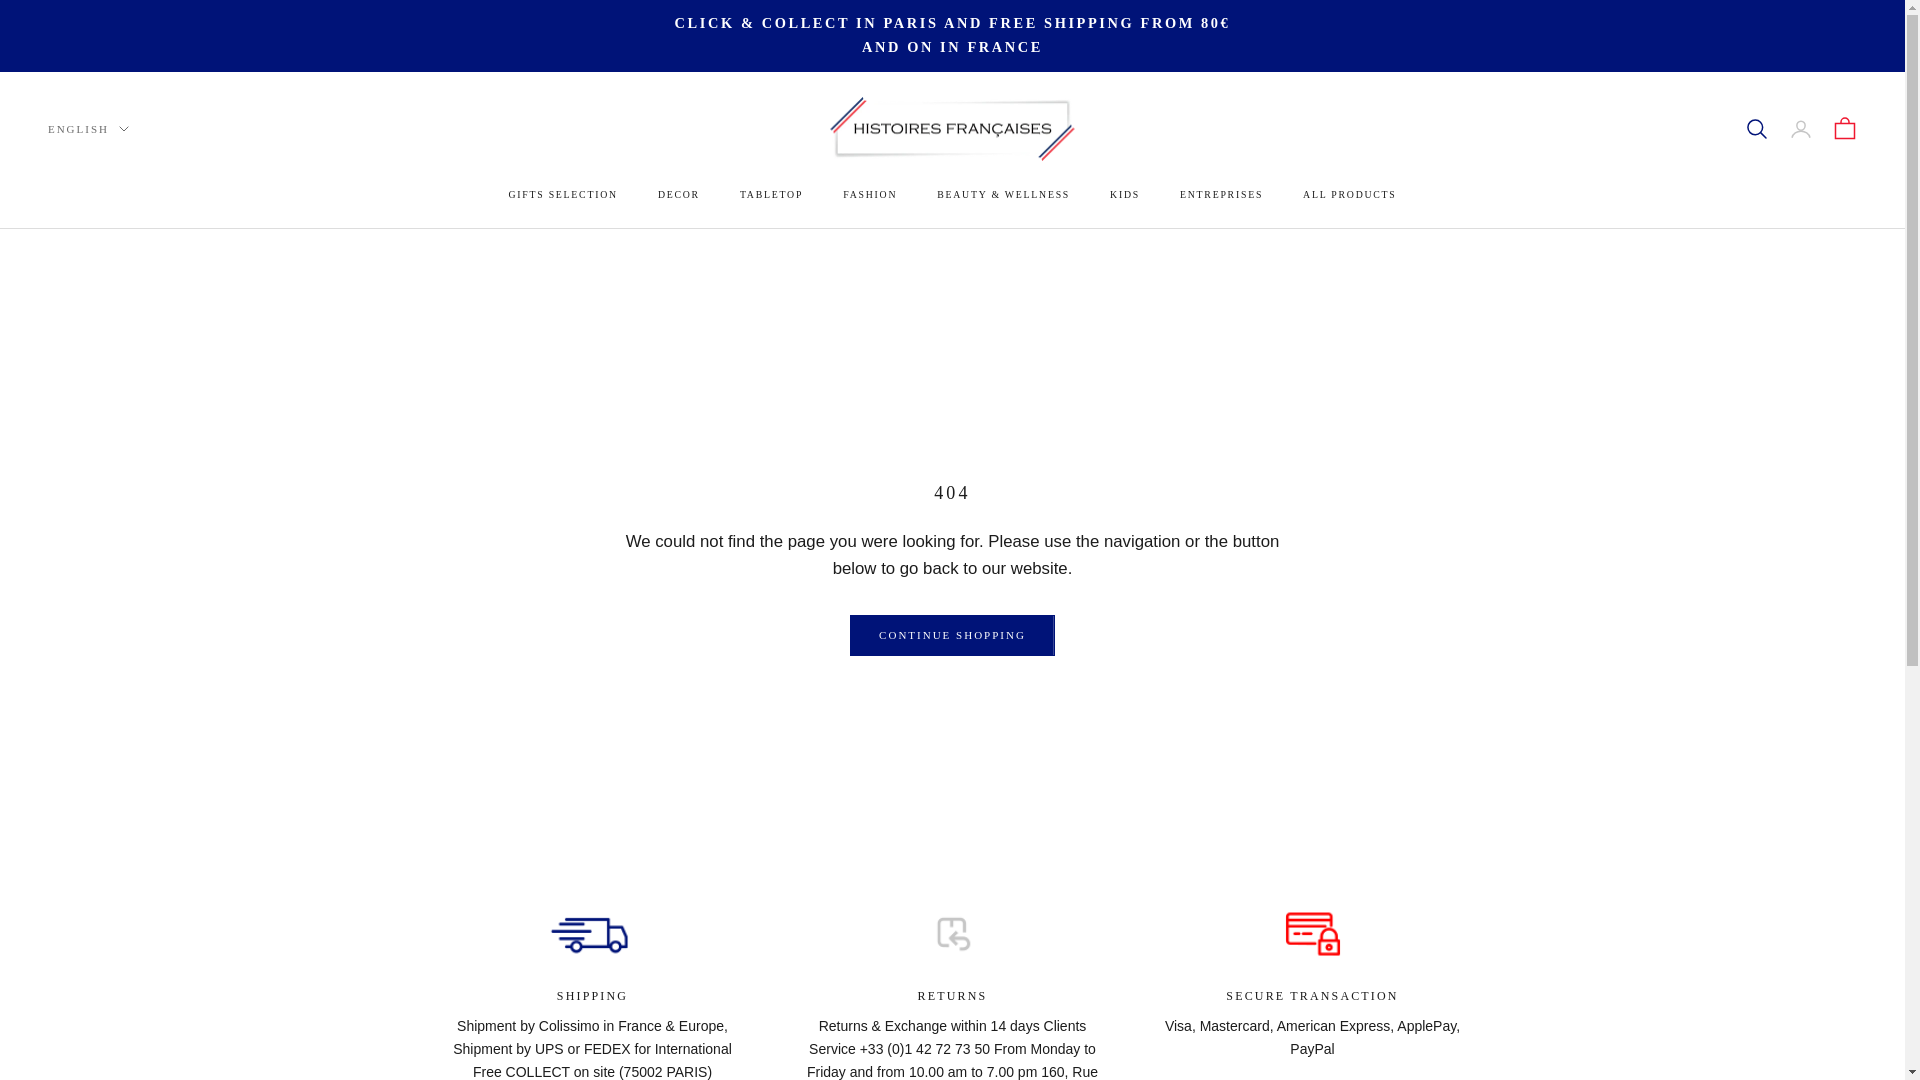 This screenshot has height=1080, width=1920. What do you see at coordinates (1756, 128) in the screenshot?
I see `Open search` at bounding box center [1756, 128].